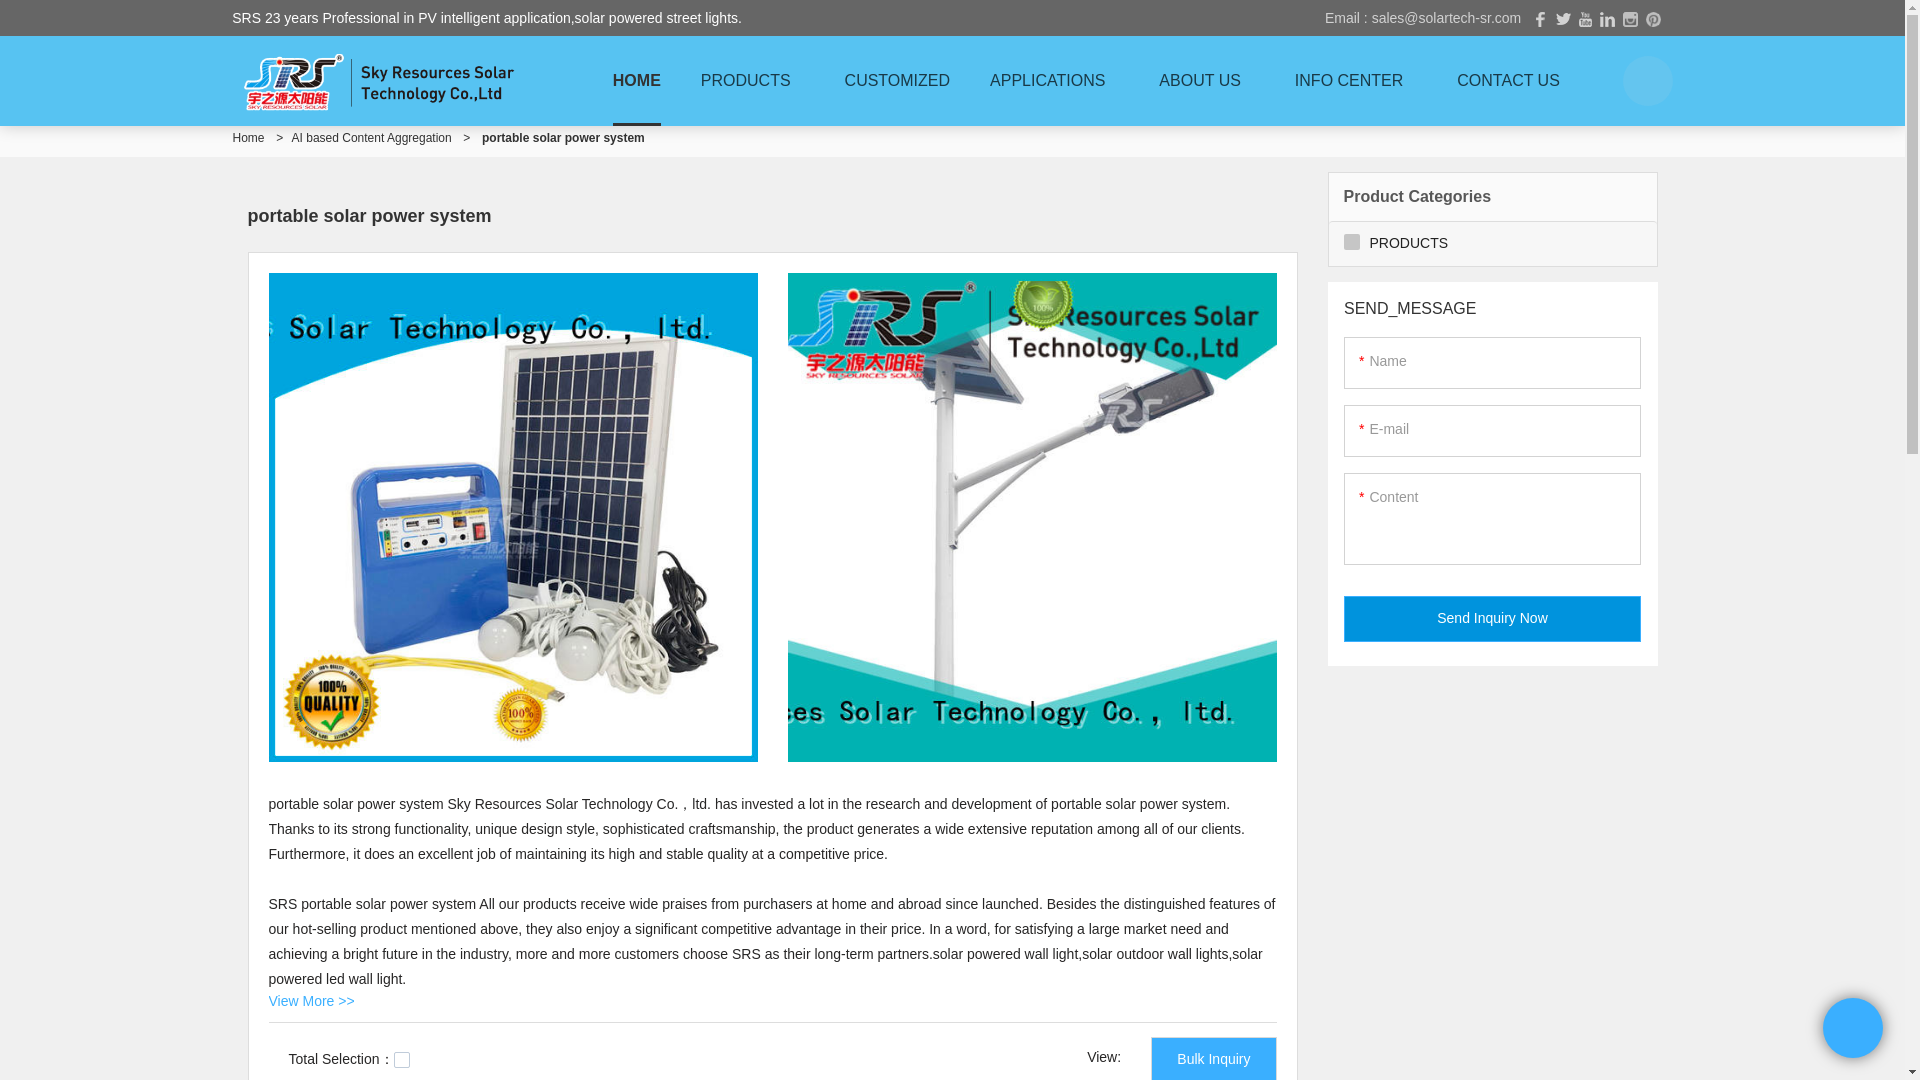 The height and width of the screenshot is (1080, 1920). What do you see at coordinates (1355, 80) in the screenshot?
I see `INFO CENTER` at bounding box center [1355, 80].